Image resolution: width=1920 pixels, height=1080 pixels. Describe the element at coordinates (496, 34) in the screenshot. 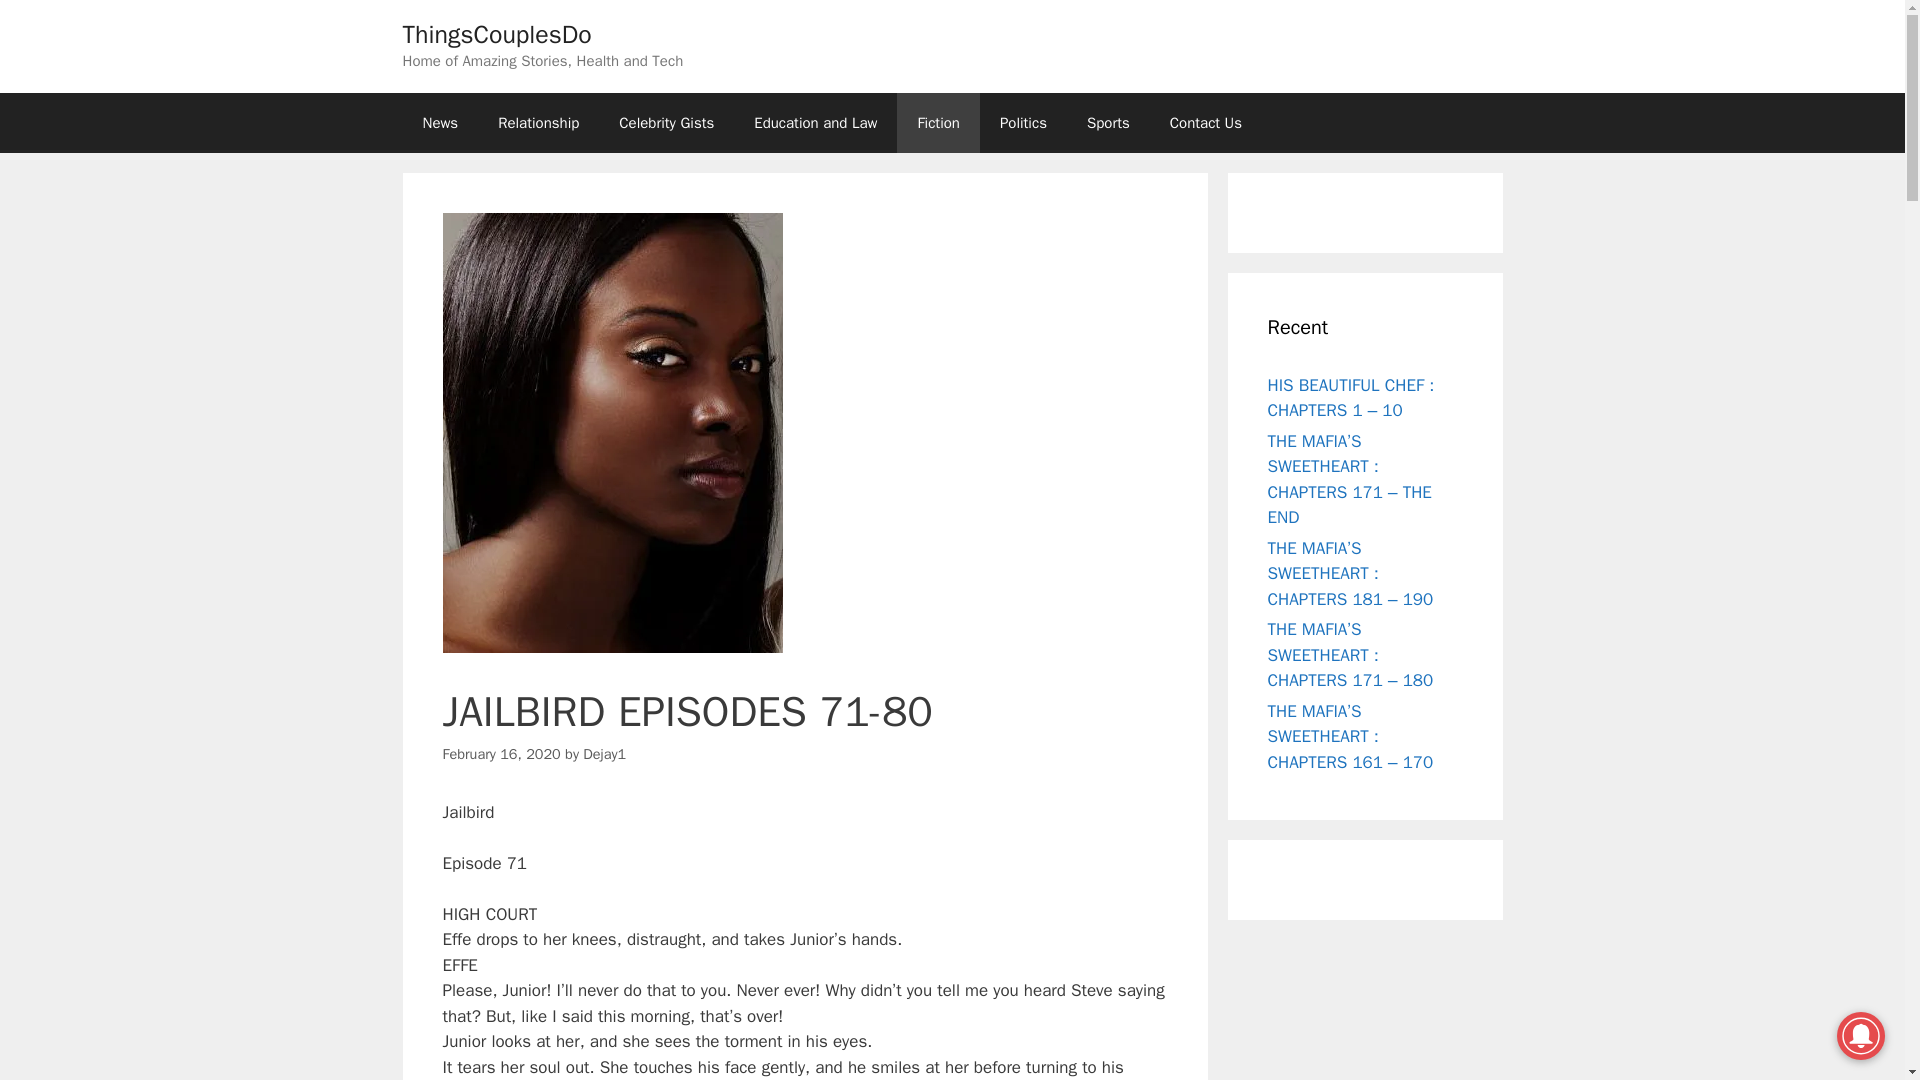

I see `ThingsCouplesDo` at that location.